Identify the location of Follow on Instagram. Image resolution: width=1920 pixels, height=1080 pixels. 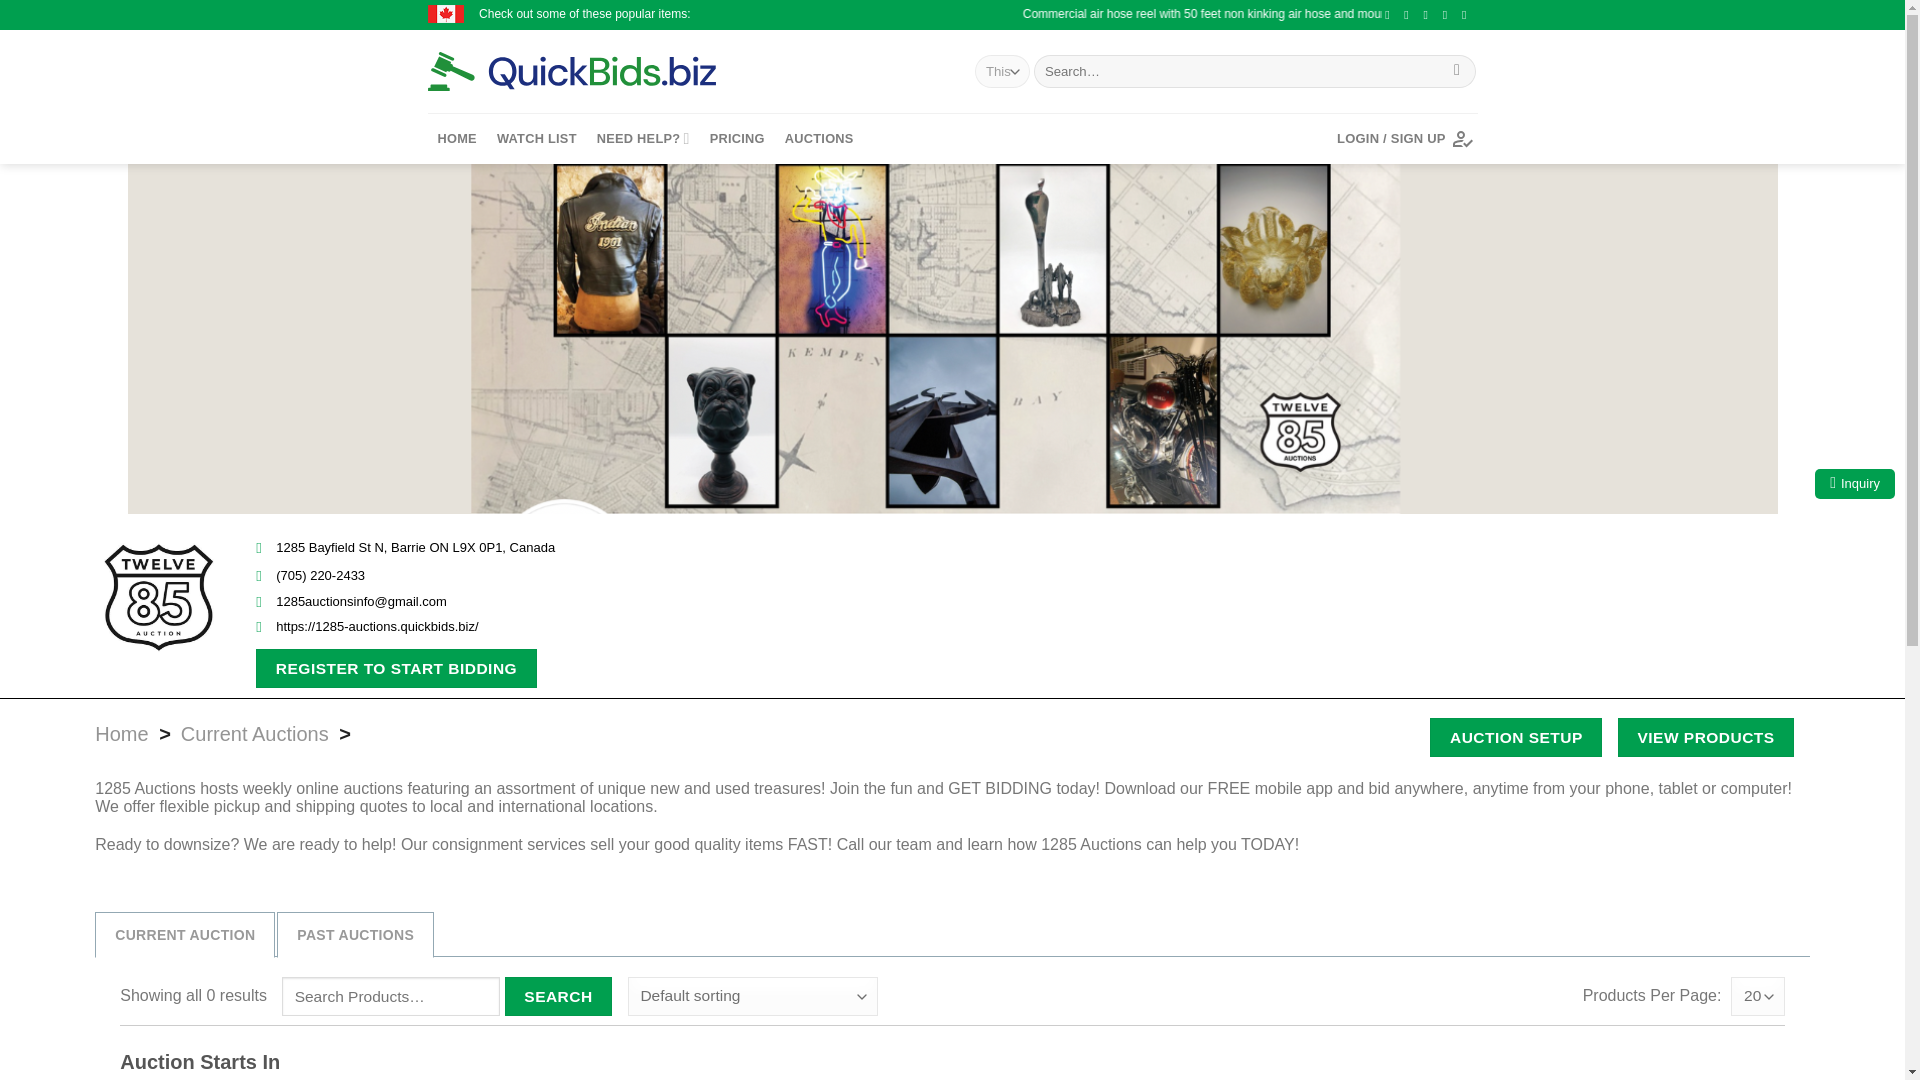
(1410, 14).